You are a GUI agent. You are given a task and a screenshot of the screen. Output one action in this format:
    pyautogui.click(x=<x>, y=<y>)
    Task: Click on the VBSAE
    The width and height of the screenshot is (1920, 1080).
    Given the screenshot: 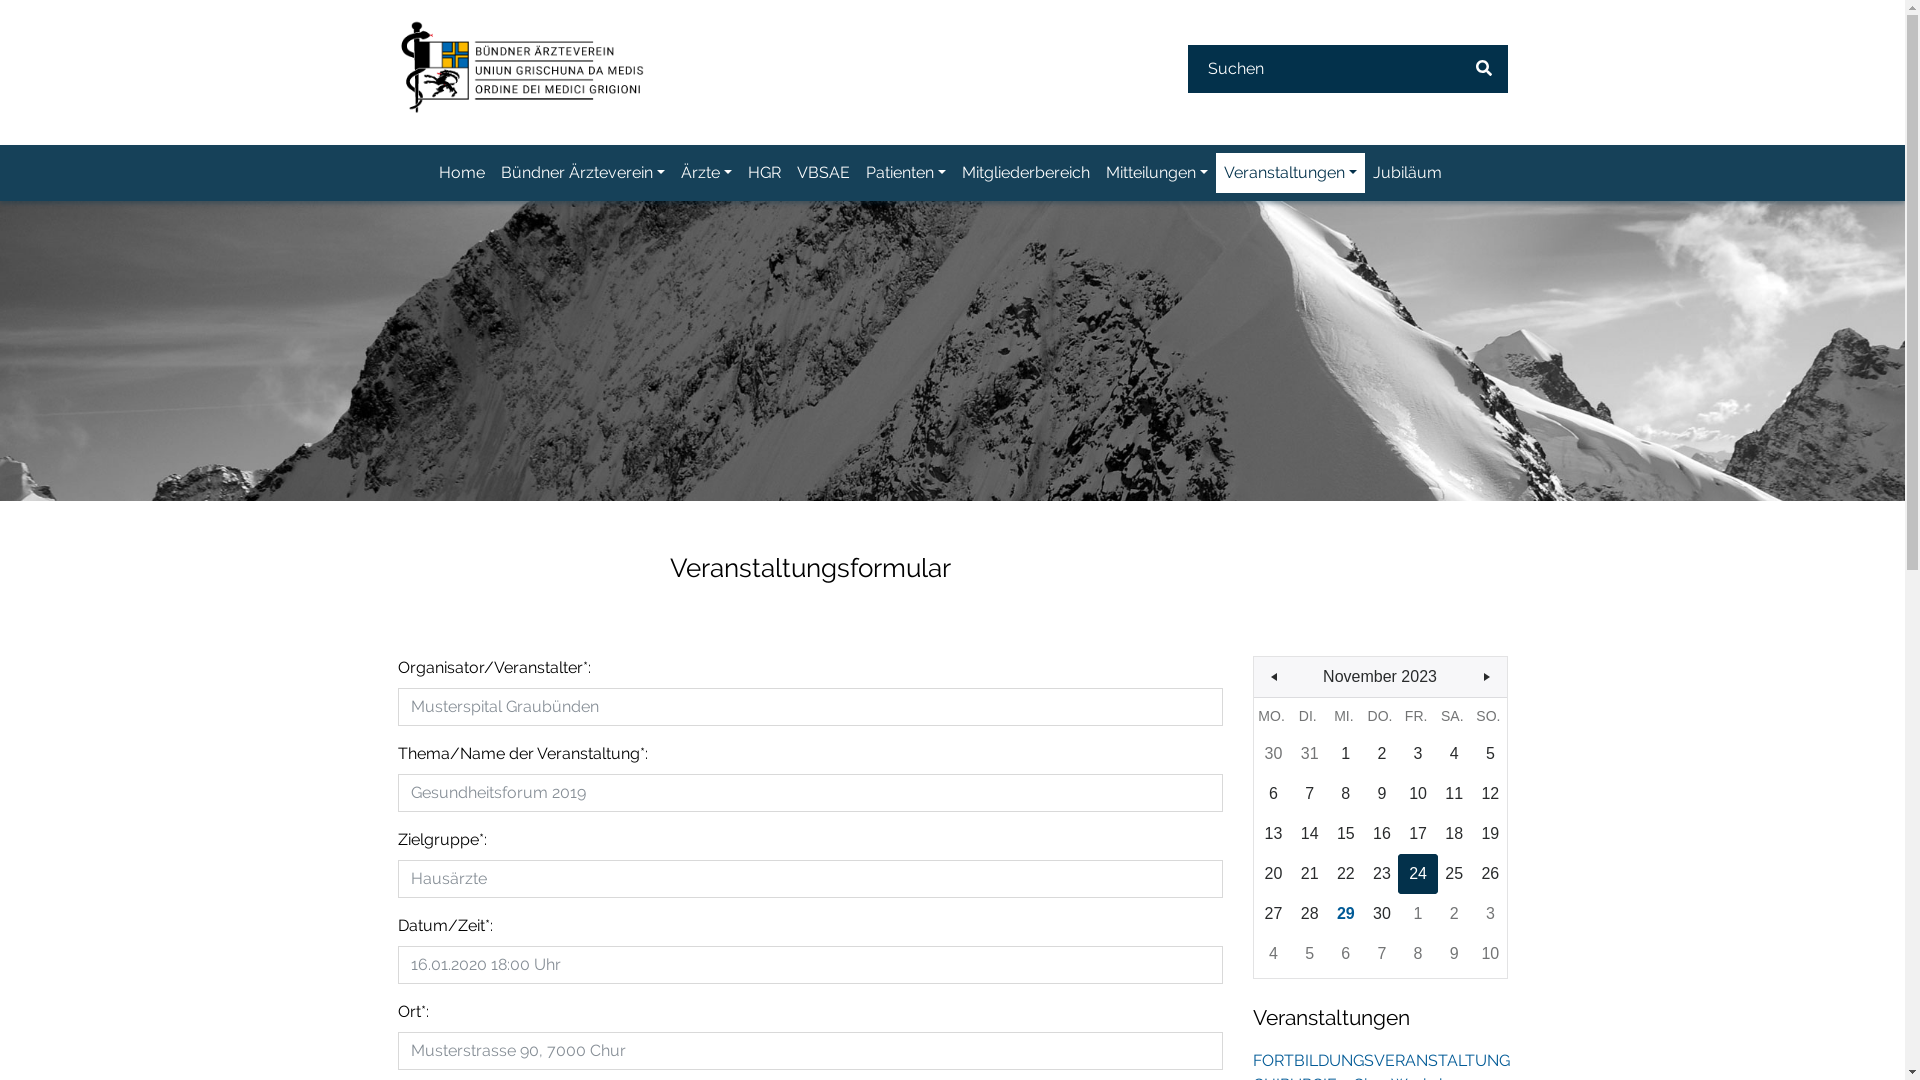 What is the action you would take?
    pyautogui.click(x=824, y=173)
    